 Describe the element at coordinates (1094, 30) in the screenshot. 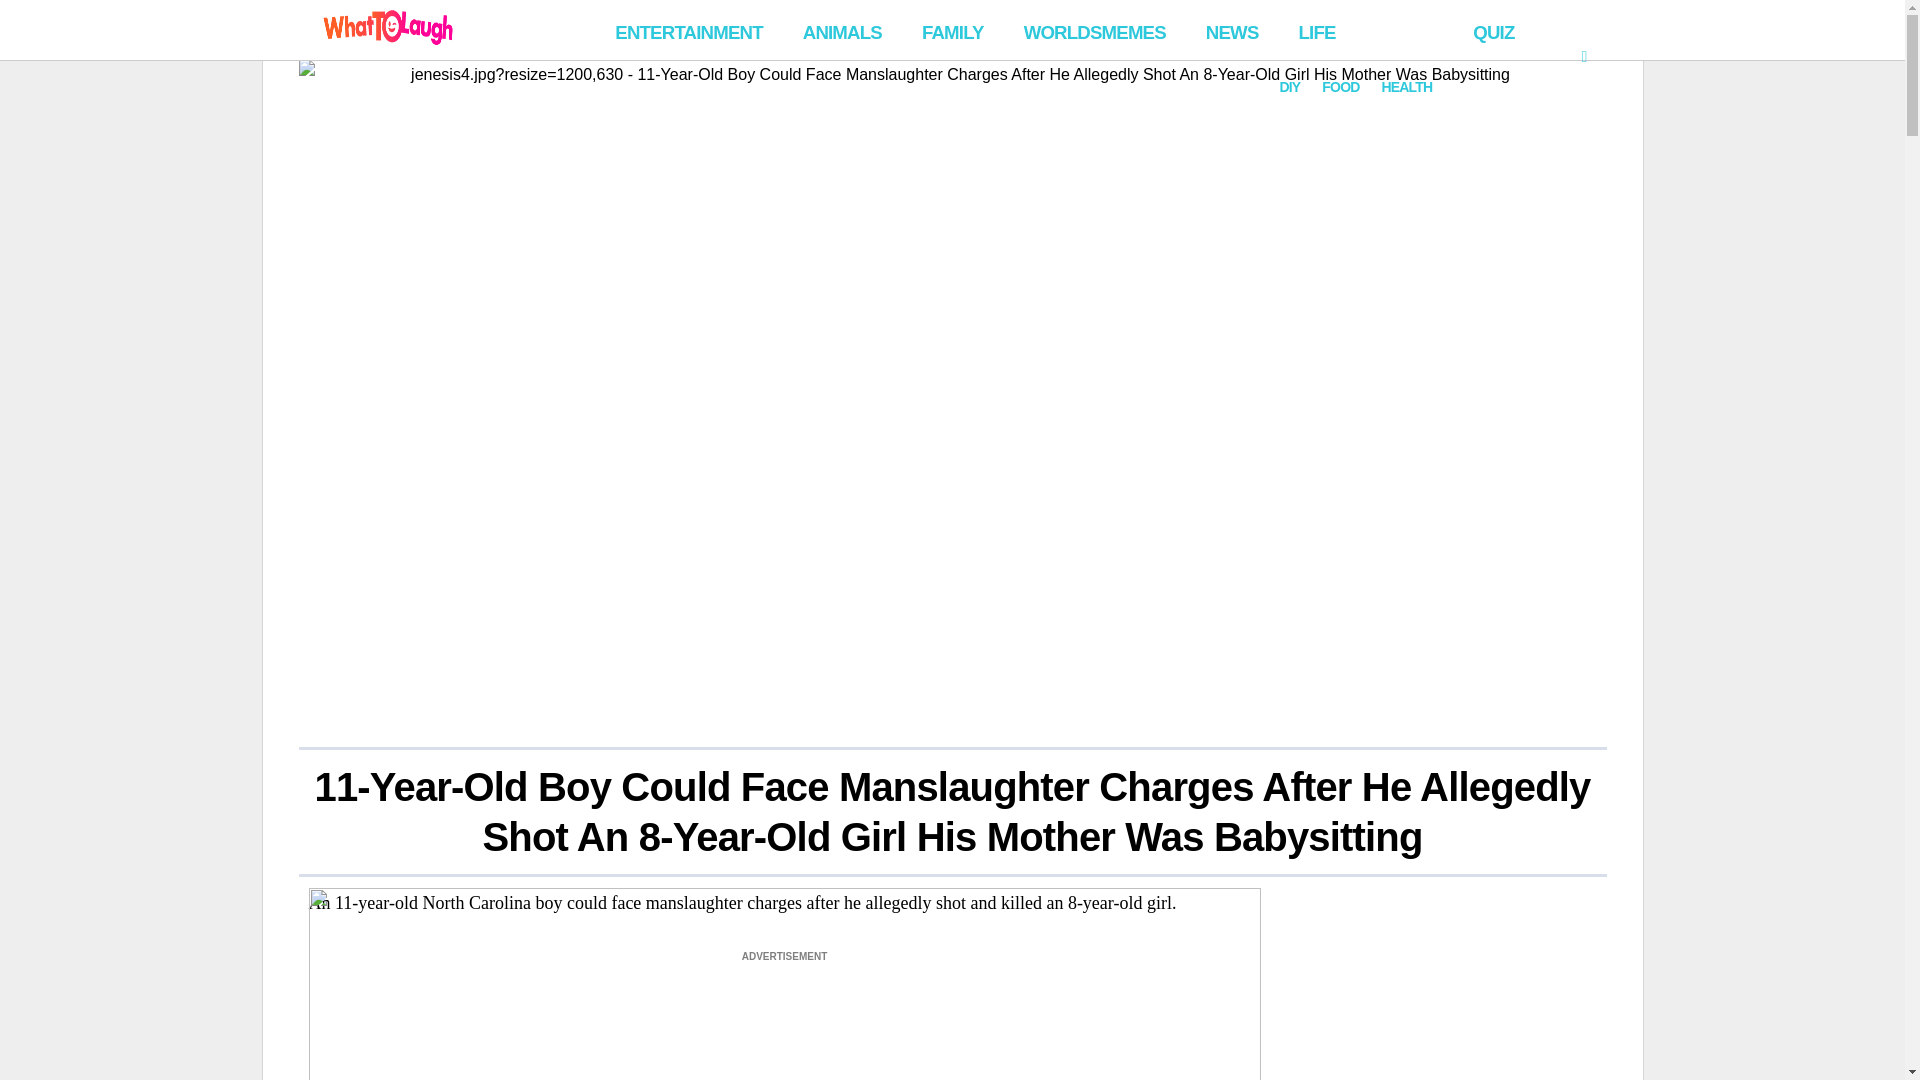

I see `WORLDSMEMES` at that location.